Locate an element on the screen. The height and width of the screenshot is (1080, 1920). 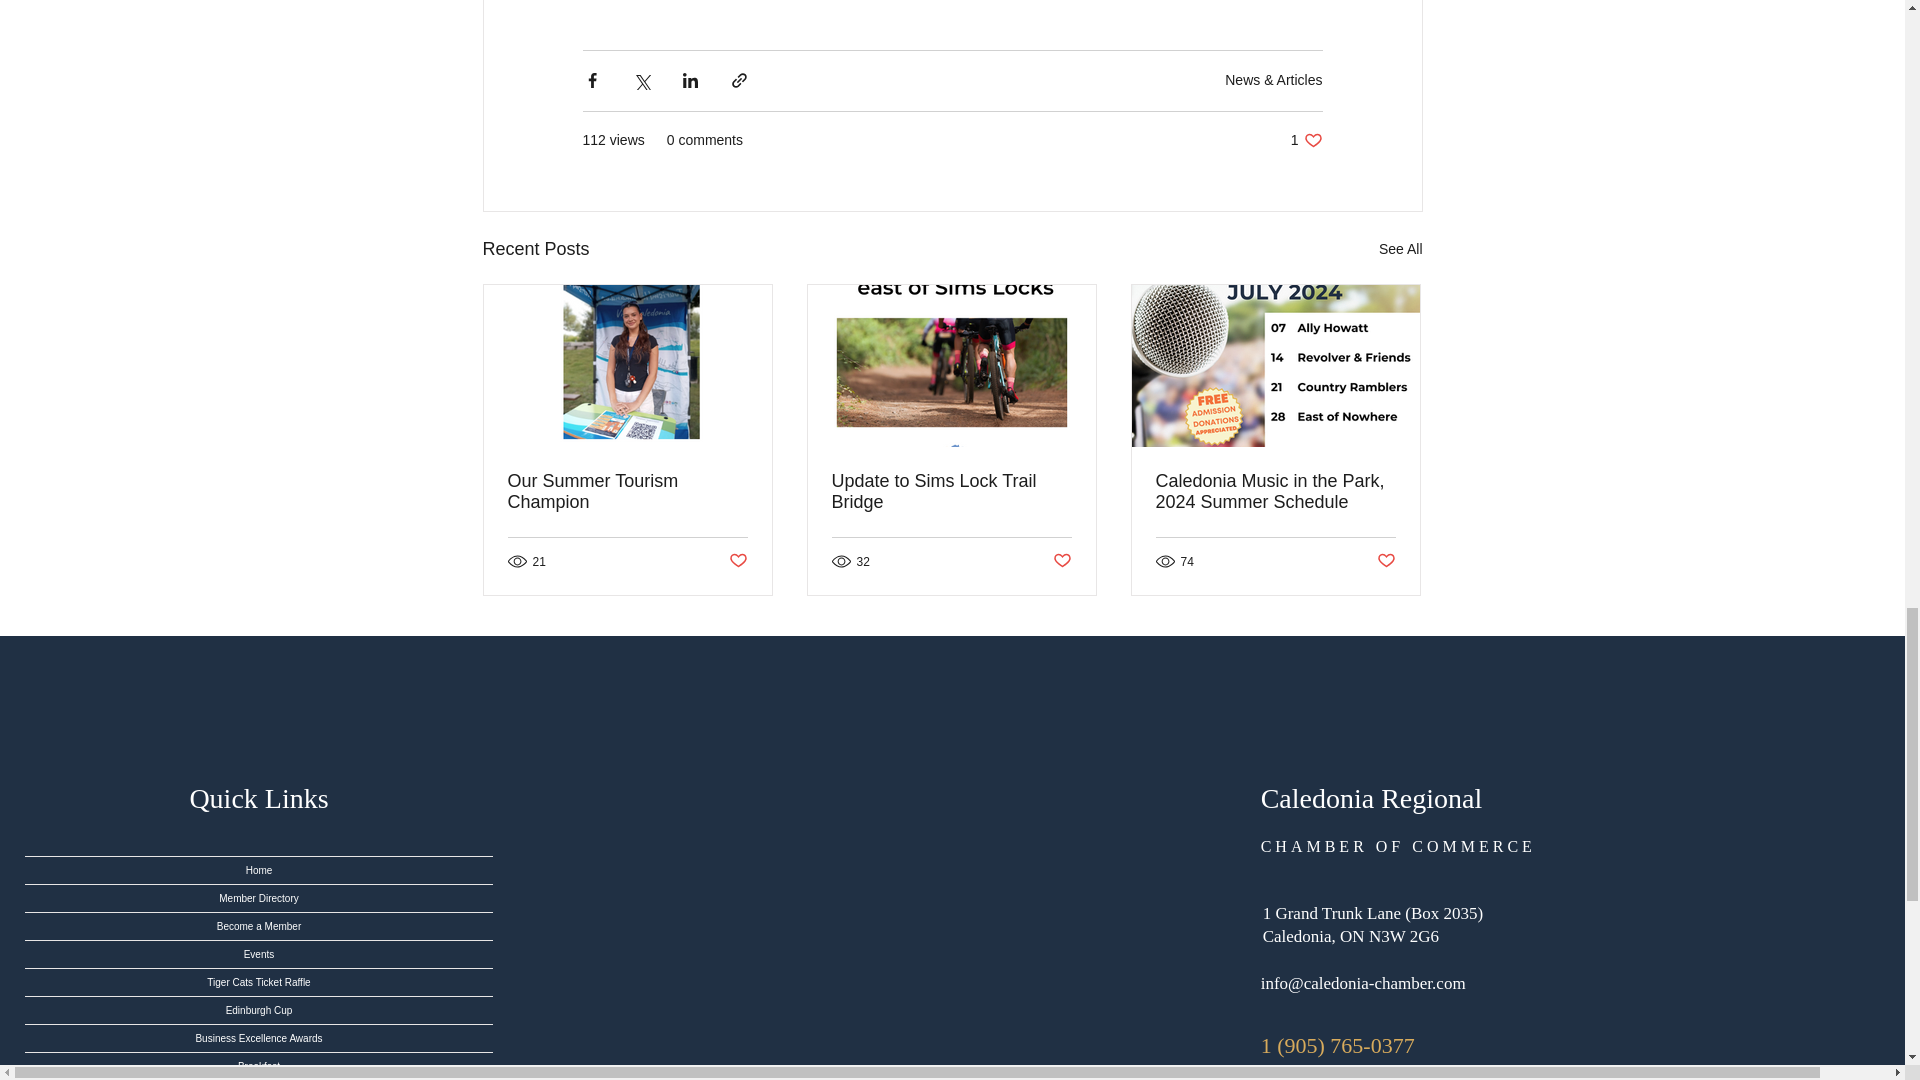
Caledonia Music in the Park, 2024 Summer Schedule is located at coordinates (1275, 492).